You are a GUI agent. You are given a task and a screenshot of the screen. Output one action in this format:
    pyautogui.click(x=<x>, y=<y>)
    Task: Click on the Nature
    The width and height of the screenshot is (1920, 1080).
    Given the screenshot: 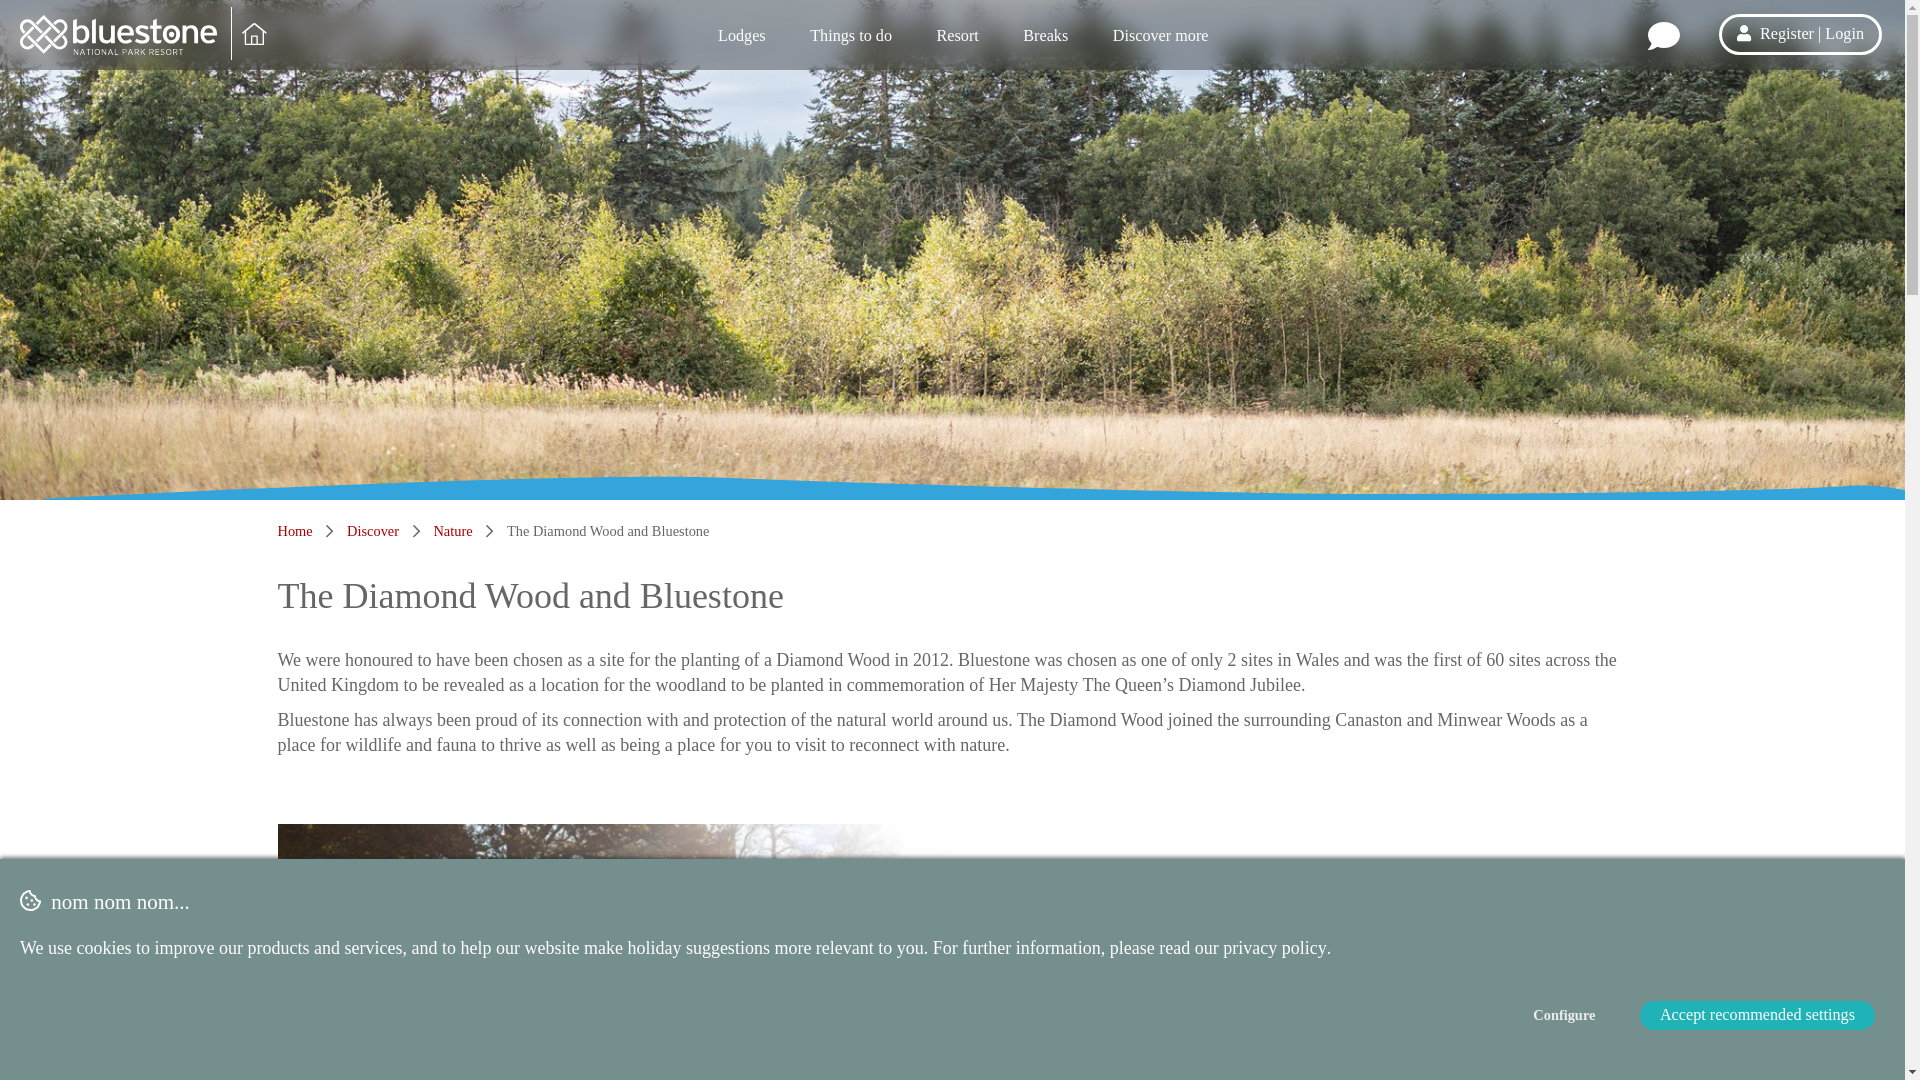 What is the action you would take?
    pyautogui.click(x=452, y=530)
    